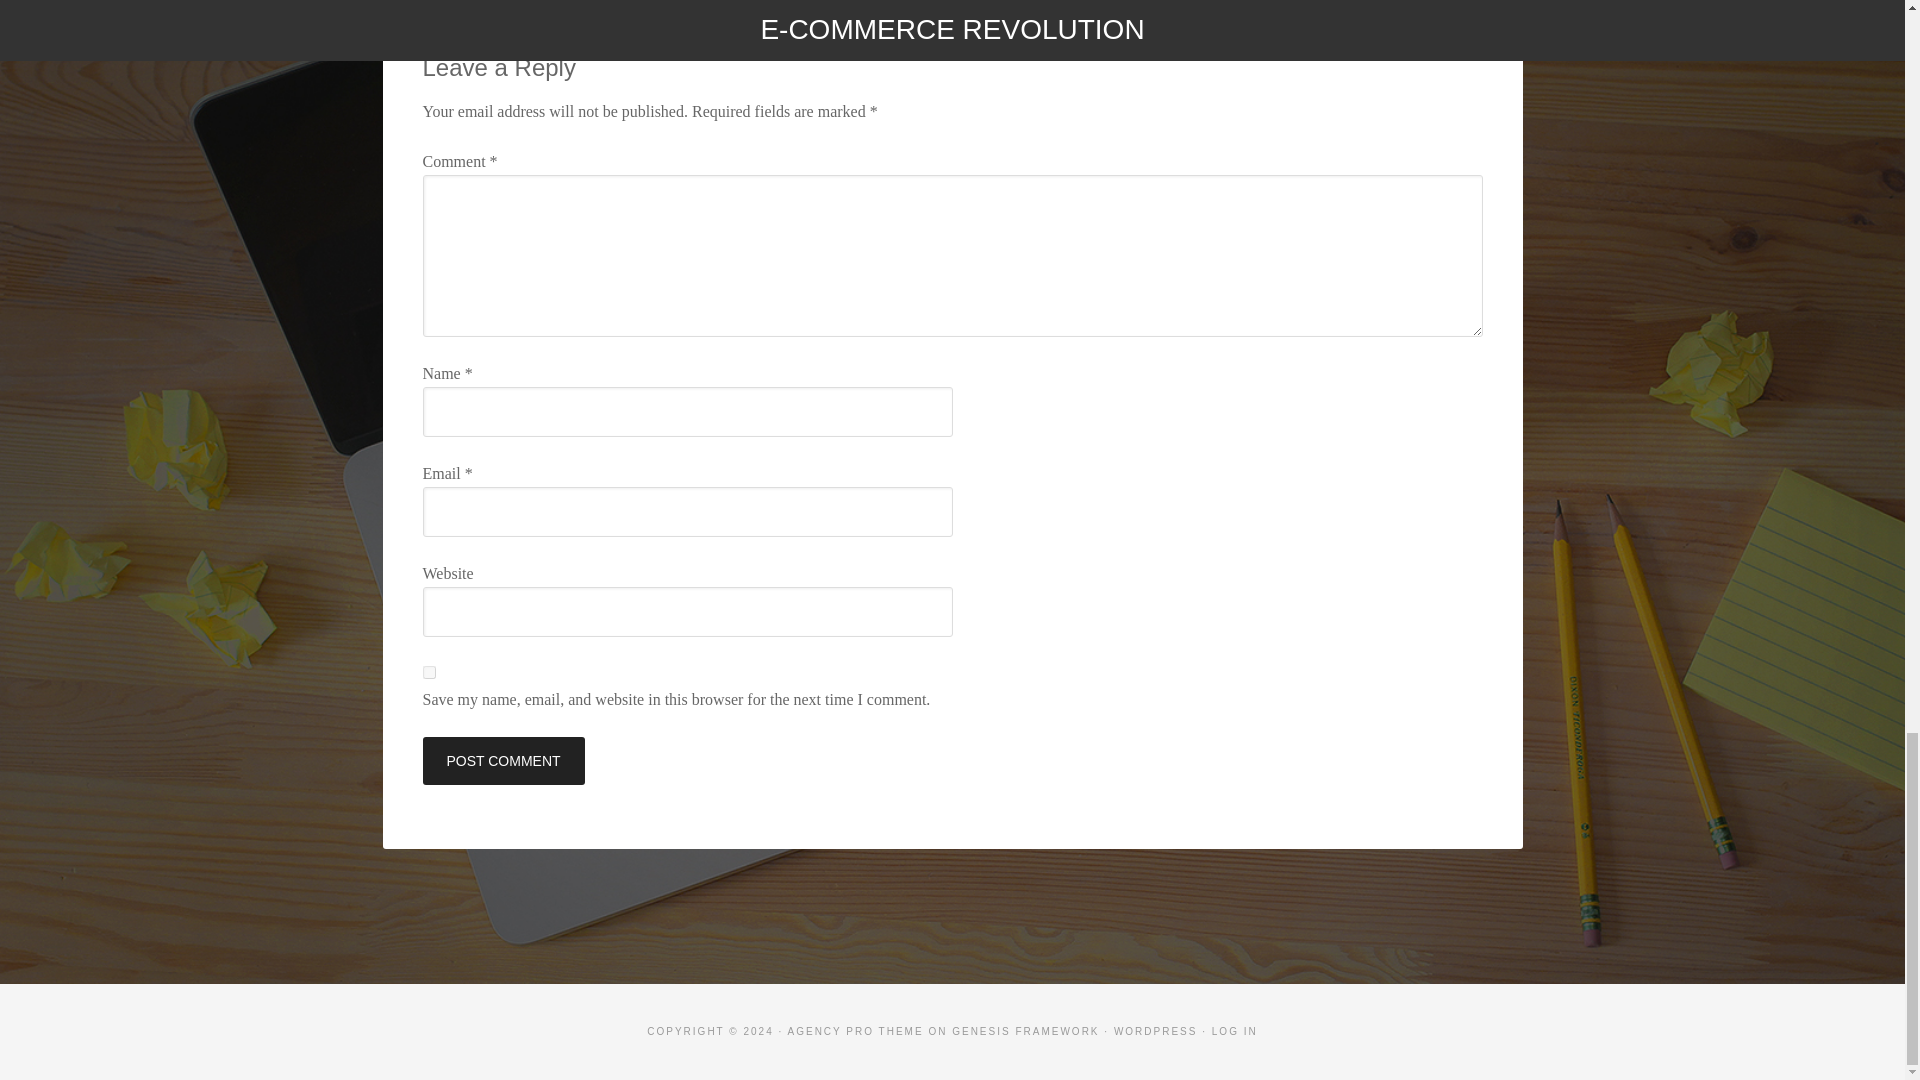  What do you see at coordinates (1025, 1031) in the screenshot?
I see `GENESIS FRAMEWORK` at bounding box center [1025, 1031].